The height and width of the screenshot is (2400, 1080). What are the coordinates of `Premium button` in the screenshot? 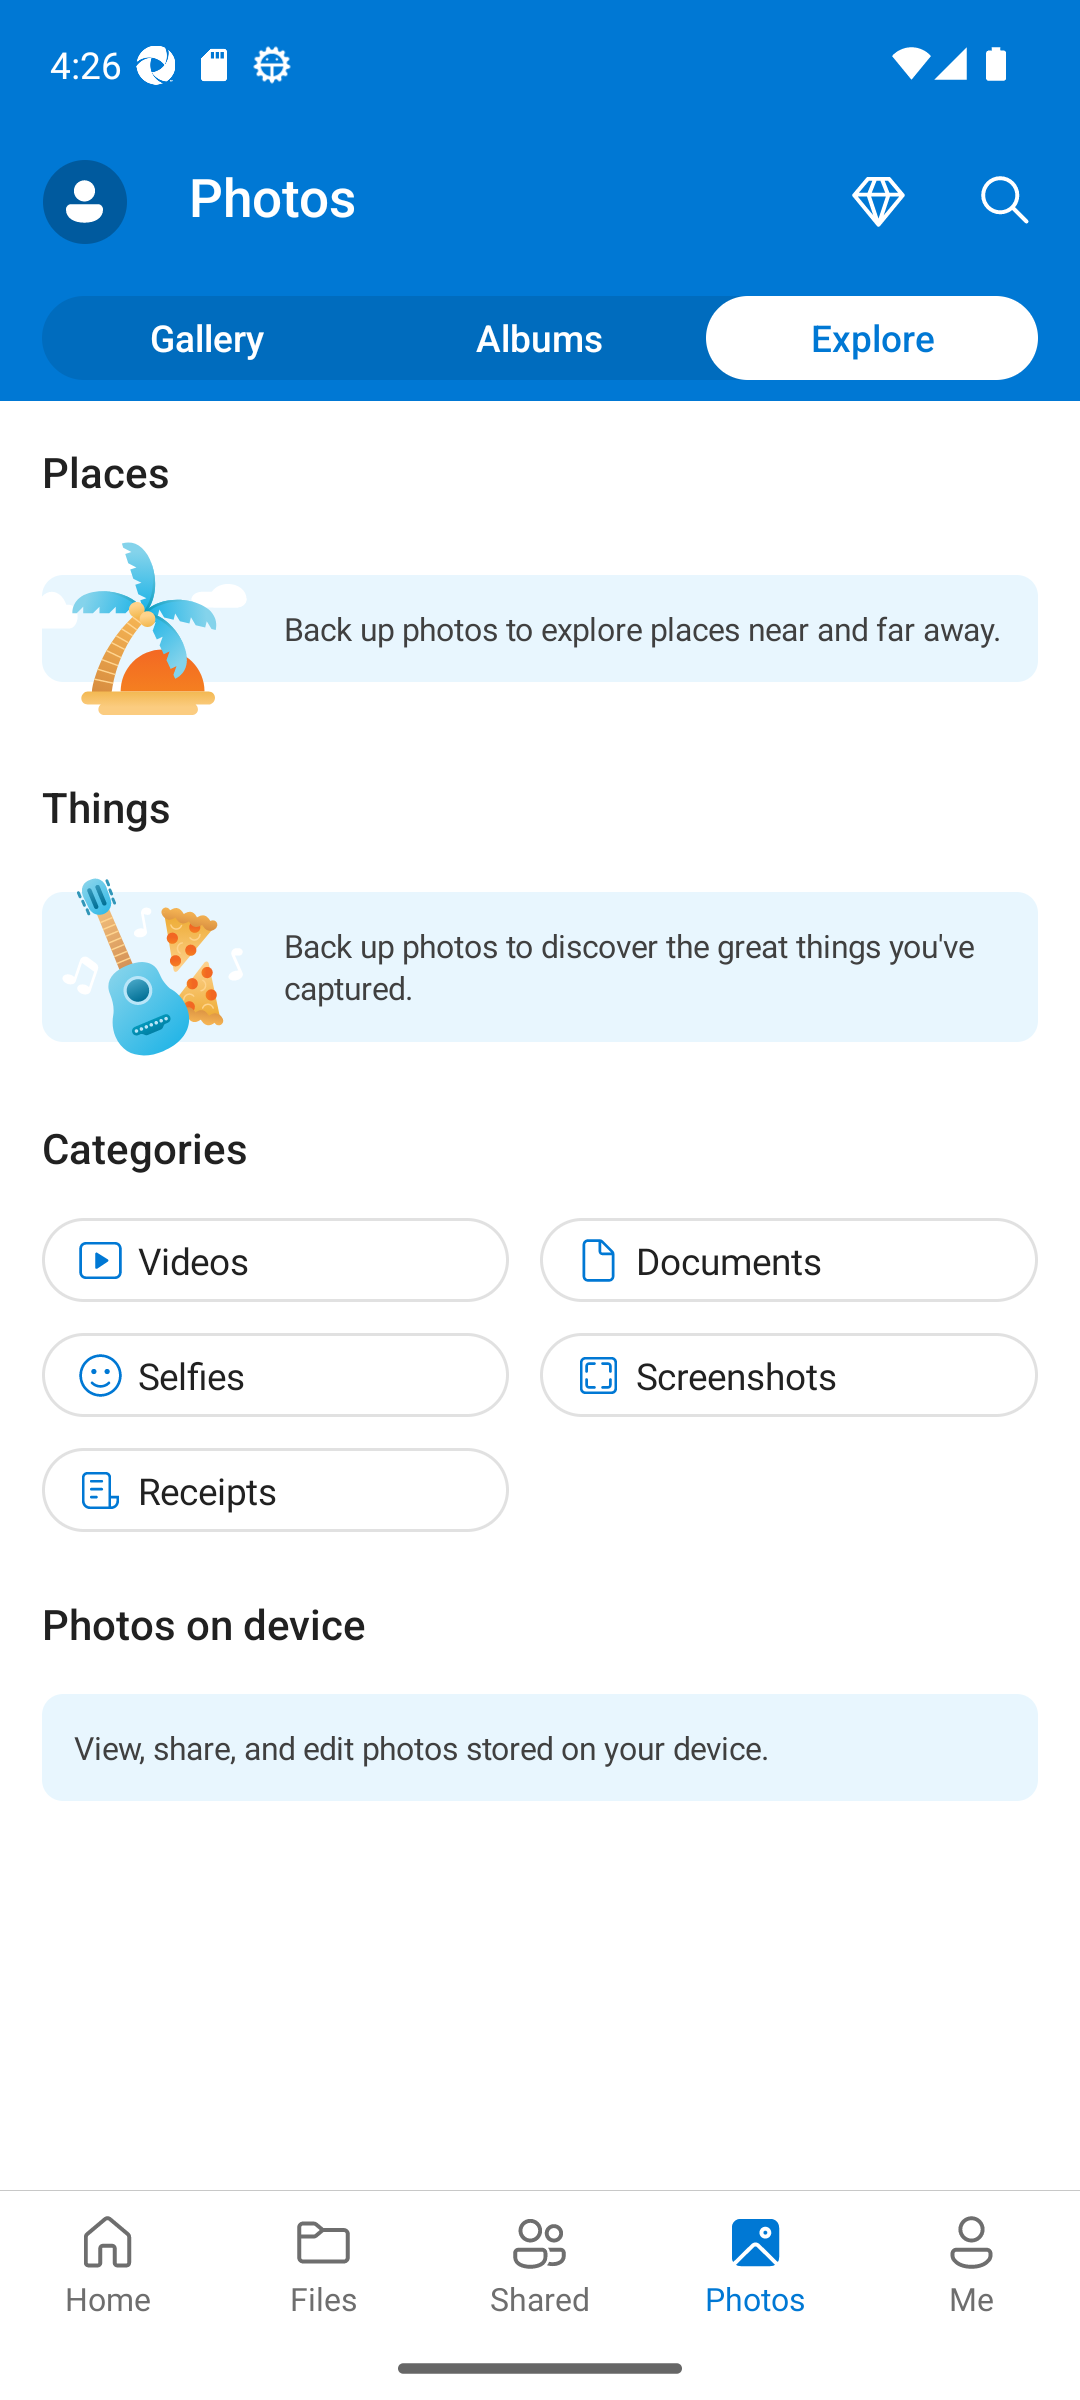 It's located at (878, 202).